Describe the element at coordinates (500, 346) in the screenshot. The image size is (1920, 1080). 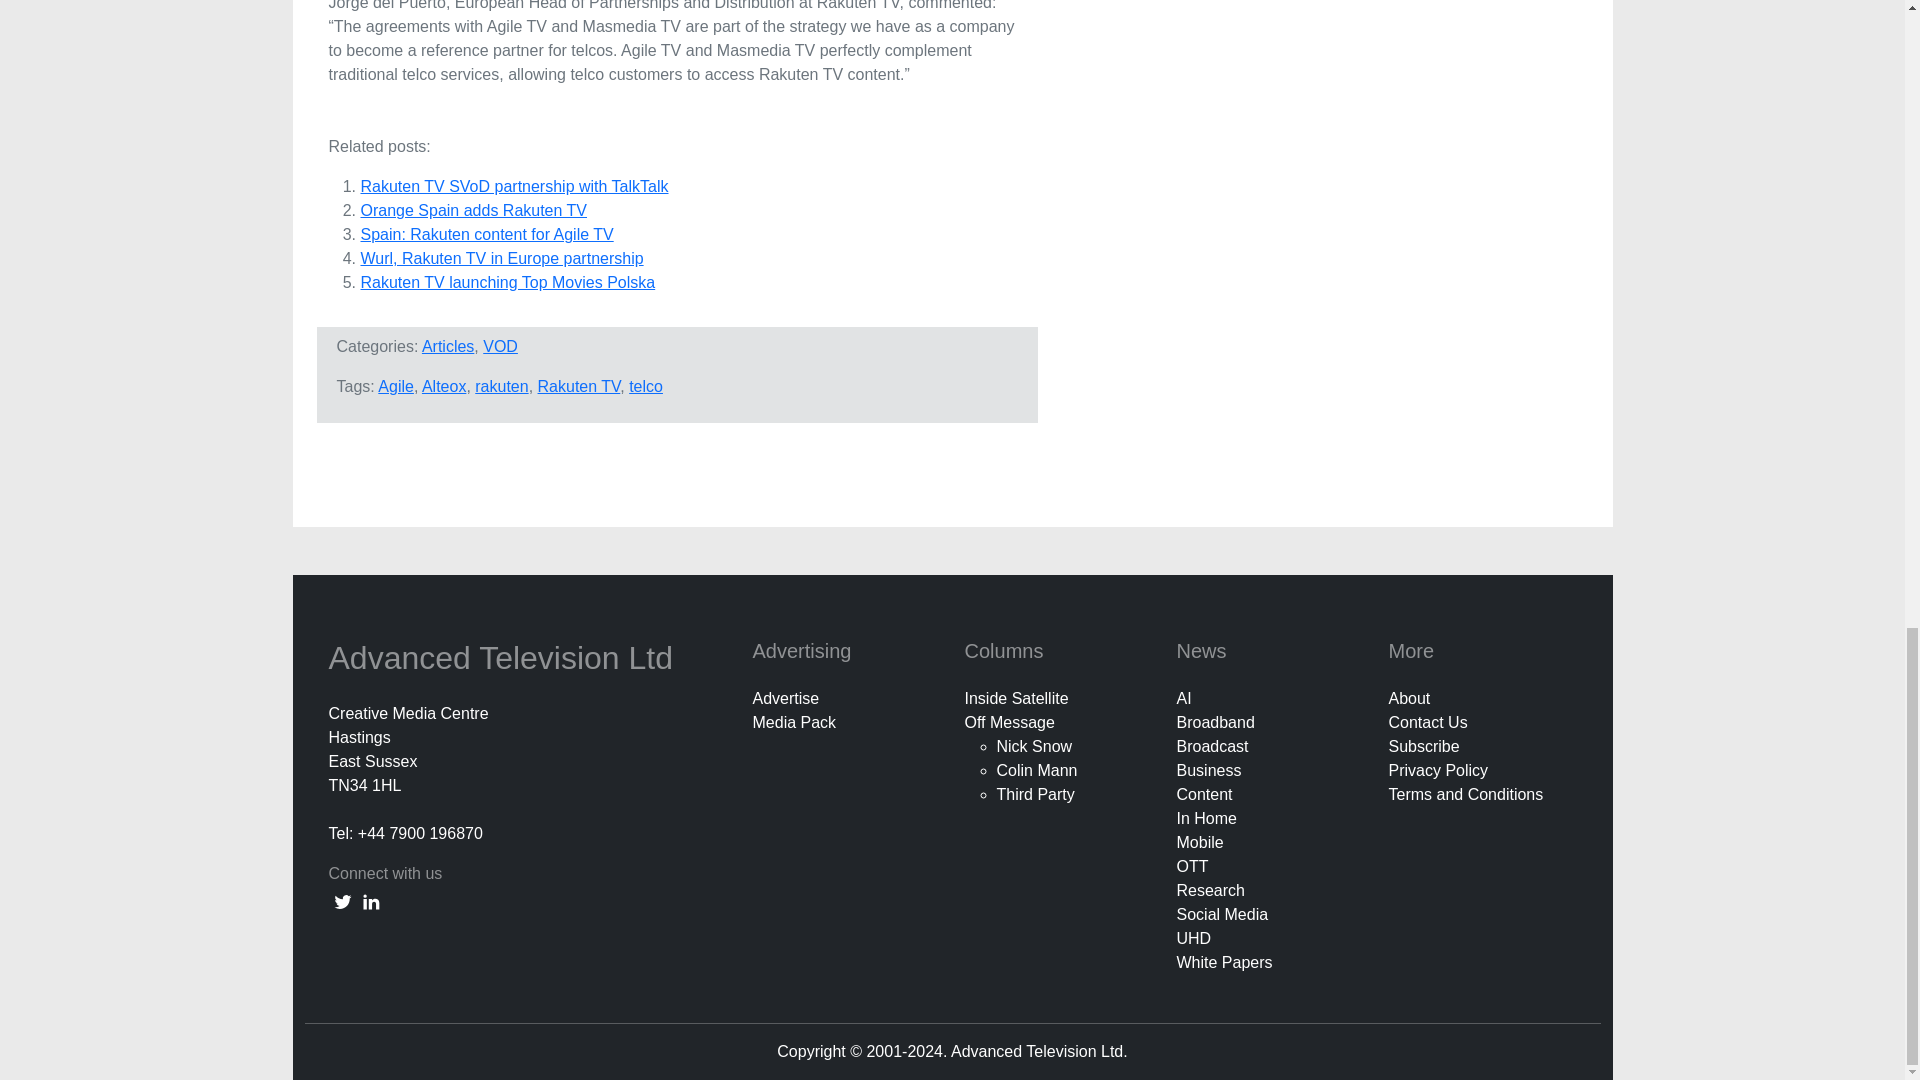
I see `VOD` at that location.